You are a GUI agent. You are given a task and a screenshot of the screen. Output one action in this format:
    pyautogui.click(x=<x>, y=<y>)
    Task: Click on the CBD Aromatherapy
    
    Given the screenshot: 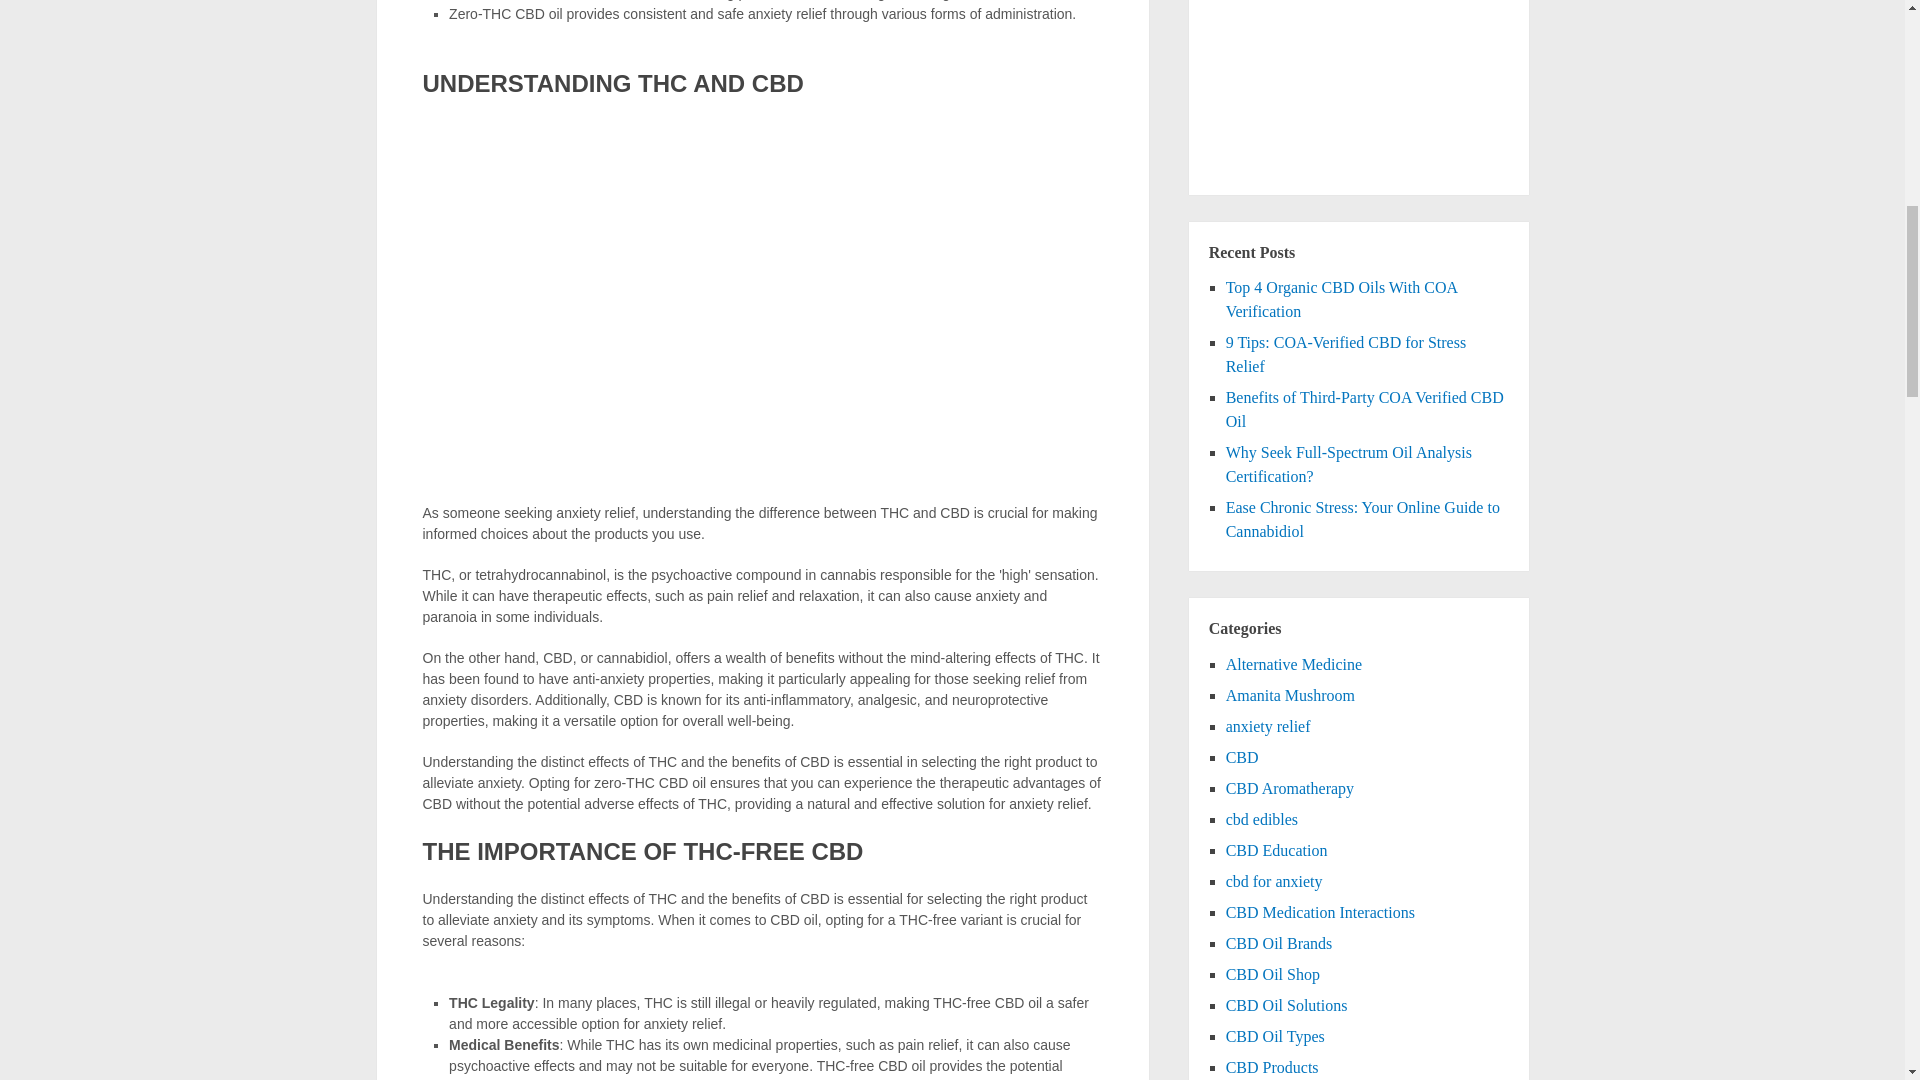 What is the action you would take?
    pyautogui.click(x=1290, y=788)
    